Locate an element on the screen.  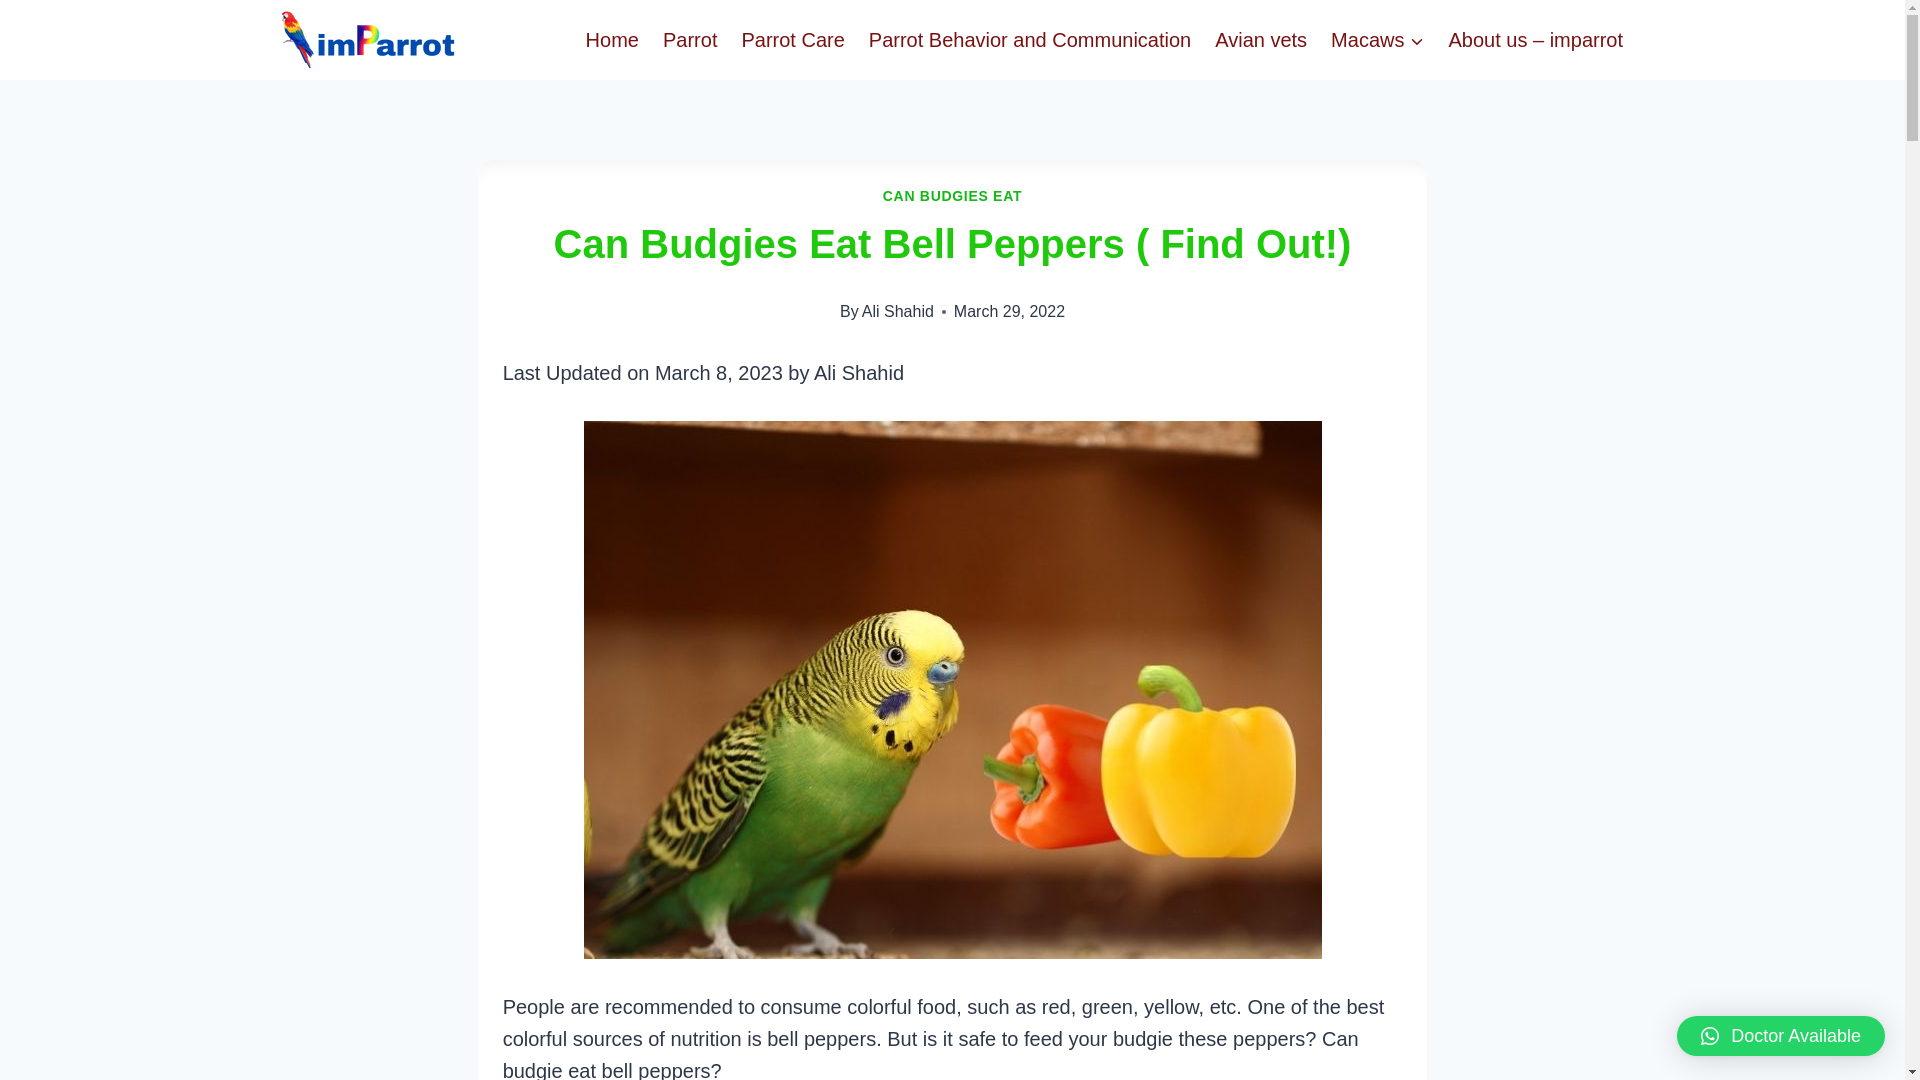
Parrot Behavior and Communication is located at coordinates (1030, 40).